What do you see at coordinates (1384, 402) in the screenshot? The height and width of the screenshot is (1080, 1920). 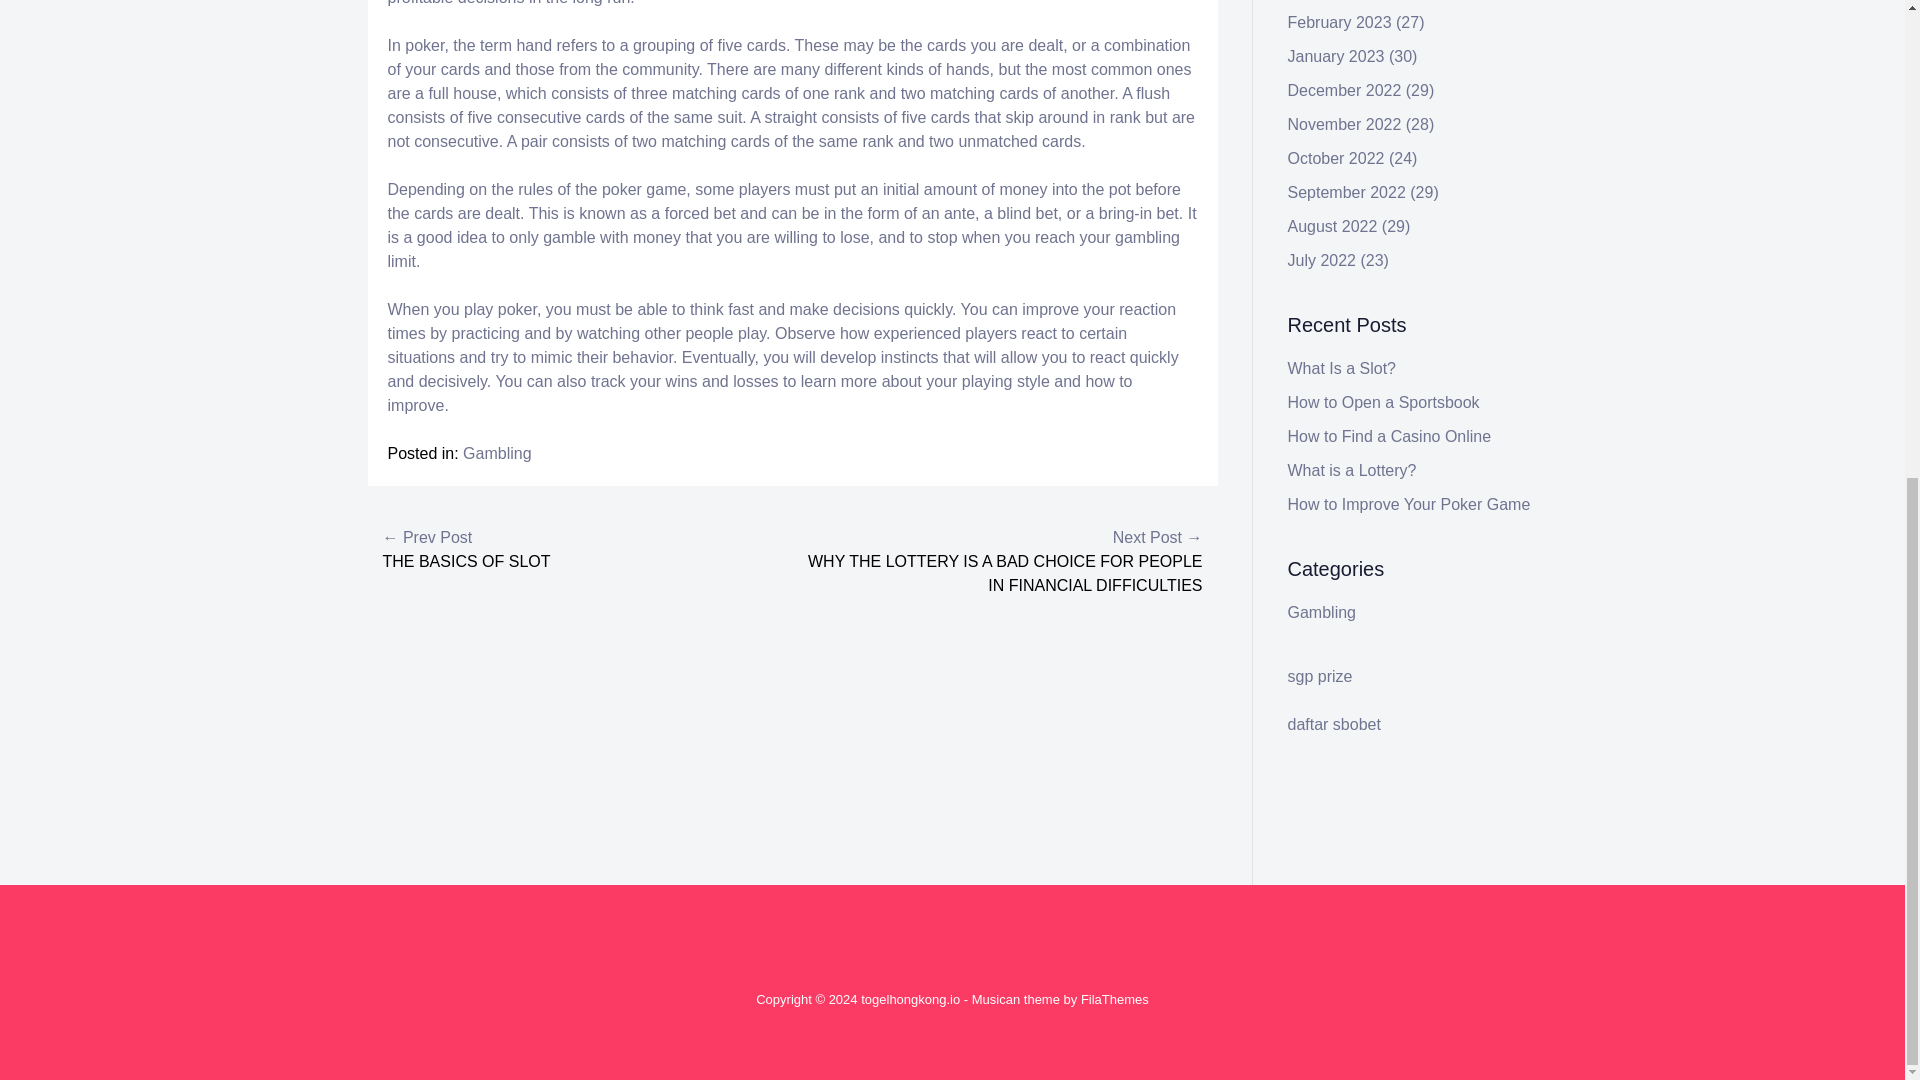 I see `How to Open a Sportsbook` at bounding box center [1384, 402].